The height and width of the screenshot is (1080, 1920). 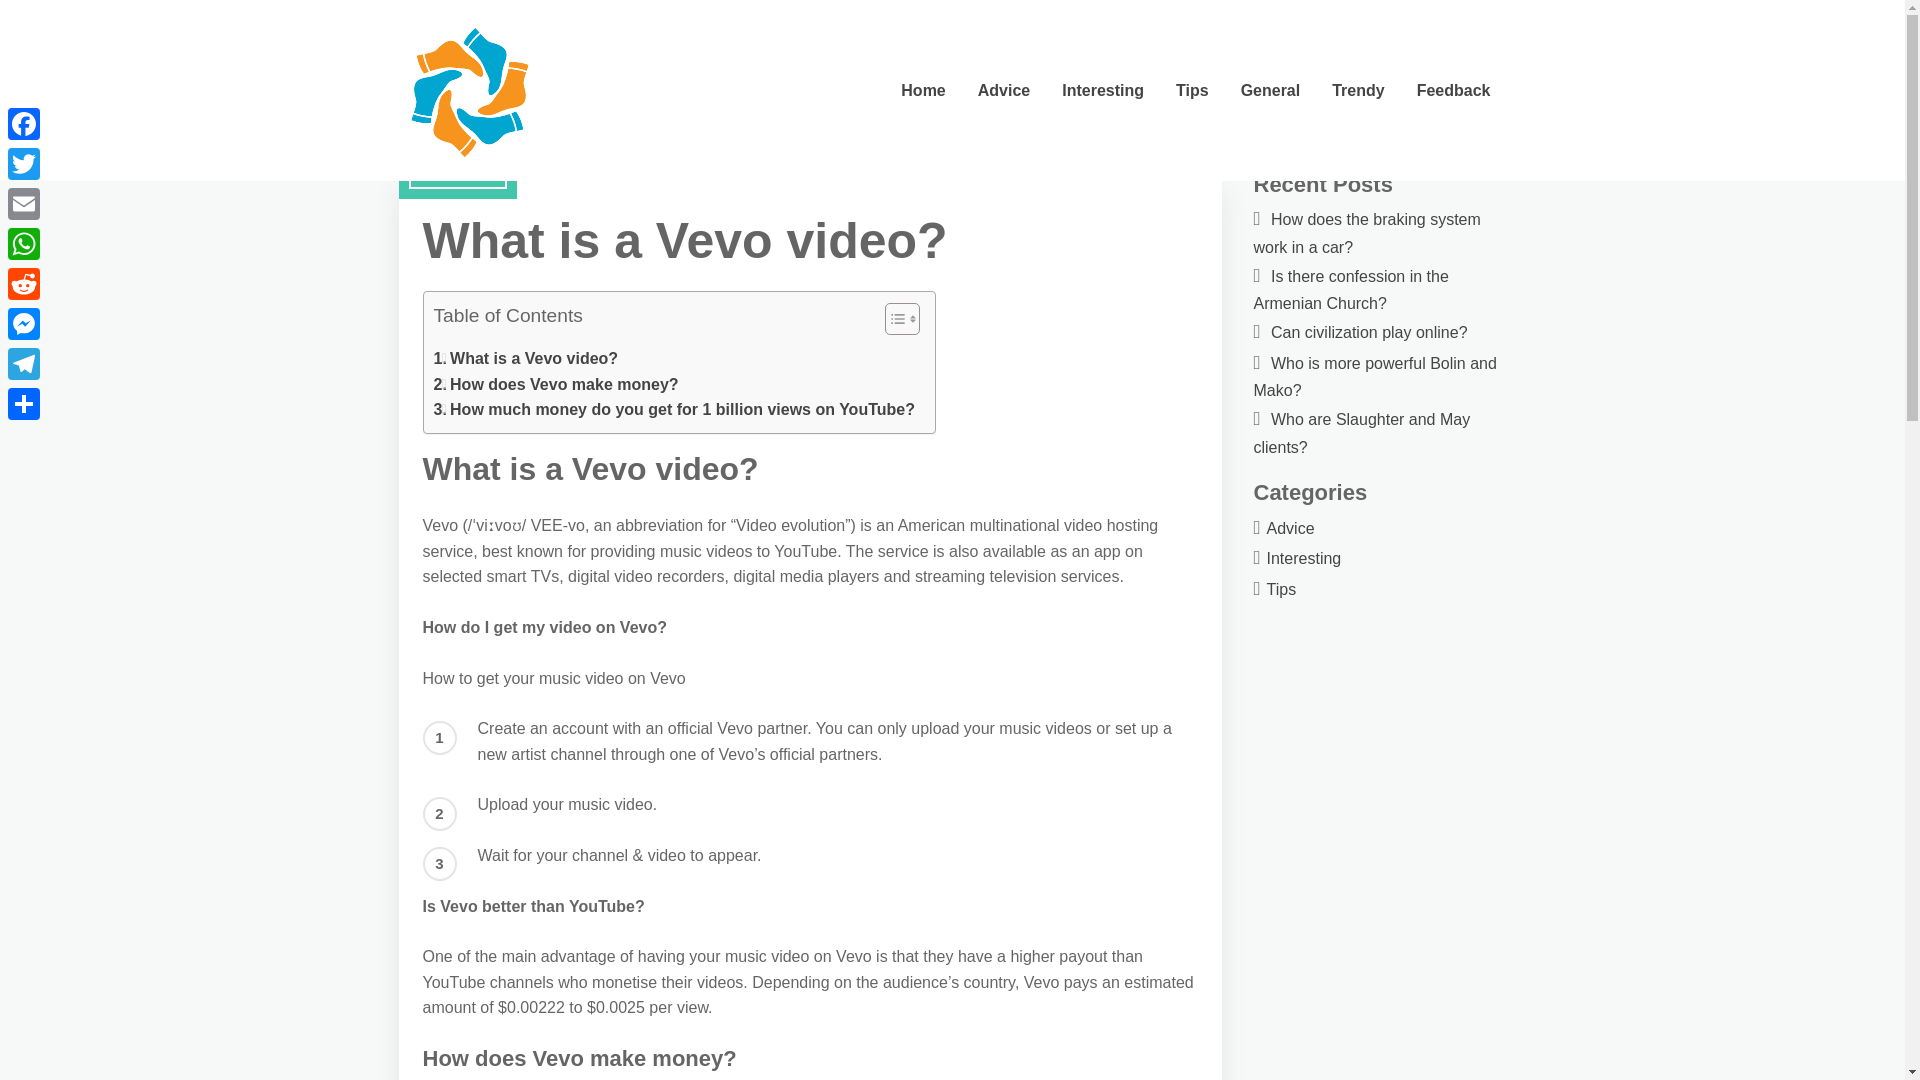 I want to click on How does Vevo make money?, so click(x=556, y=384).